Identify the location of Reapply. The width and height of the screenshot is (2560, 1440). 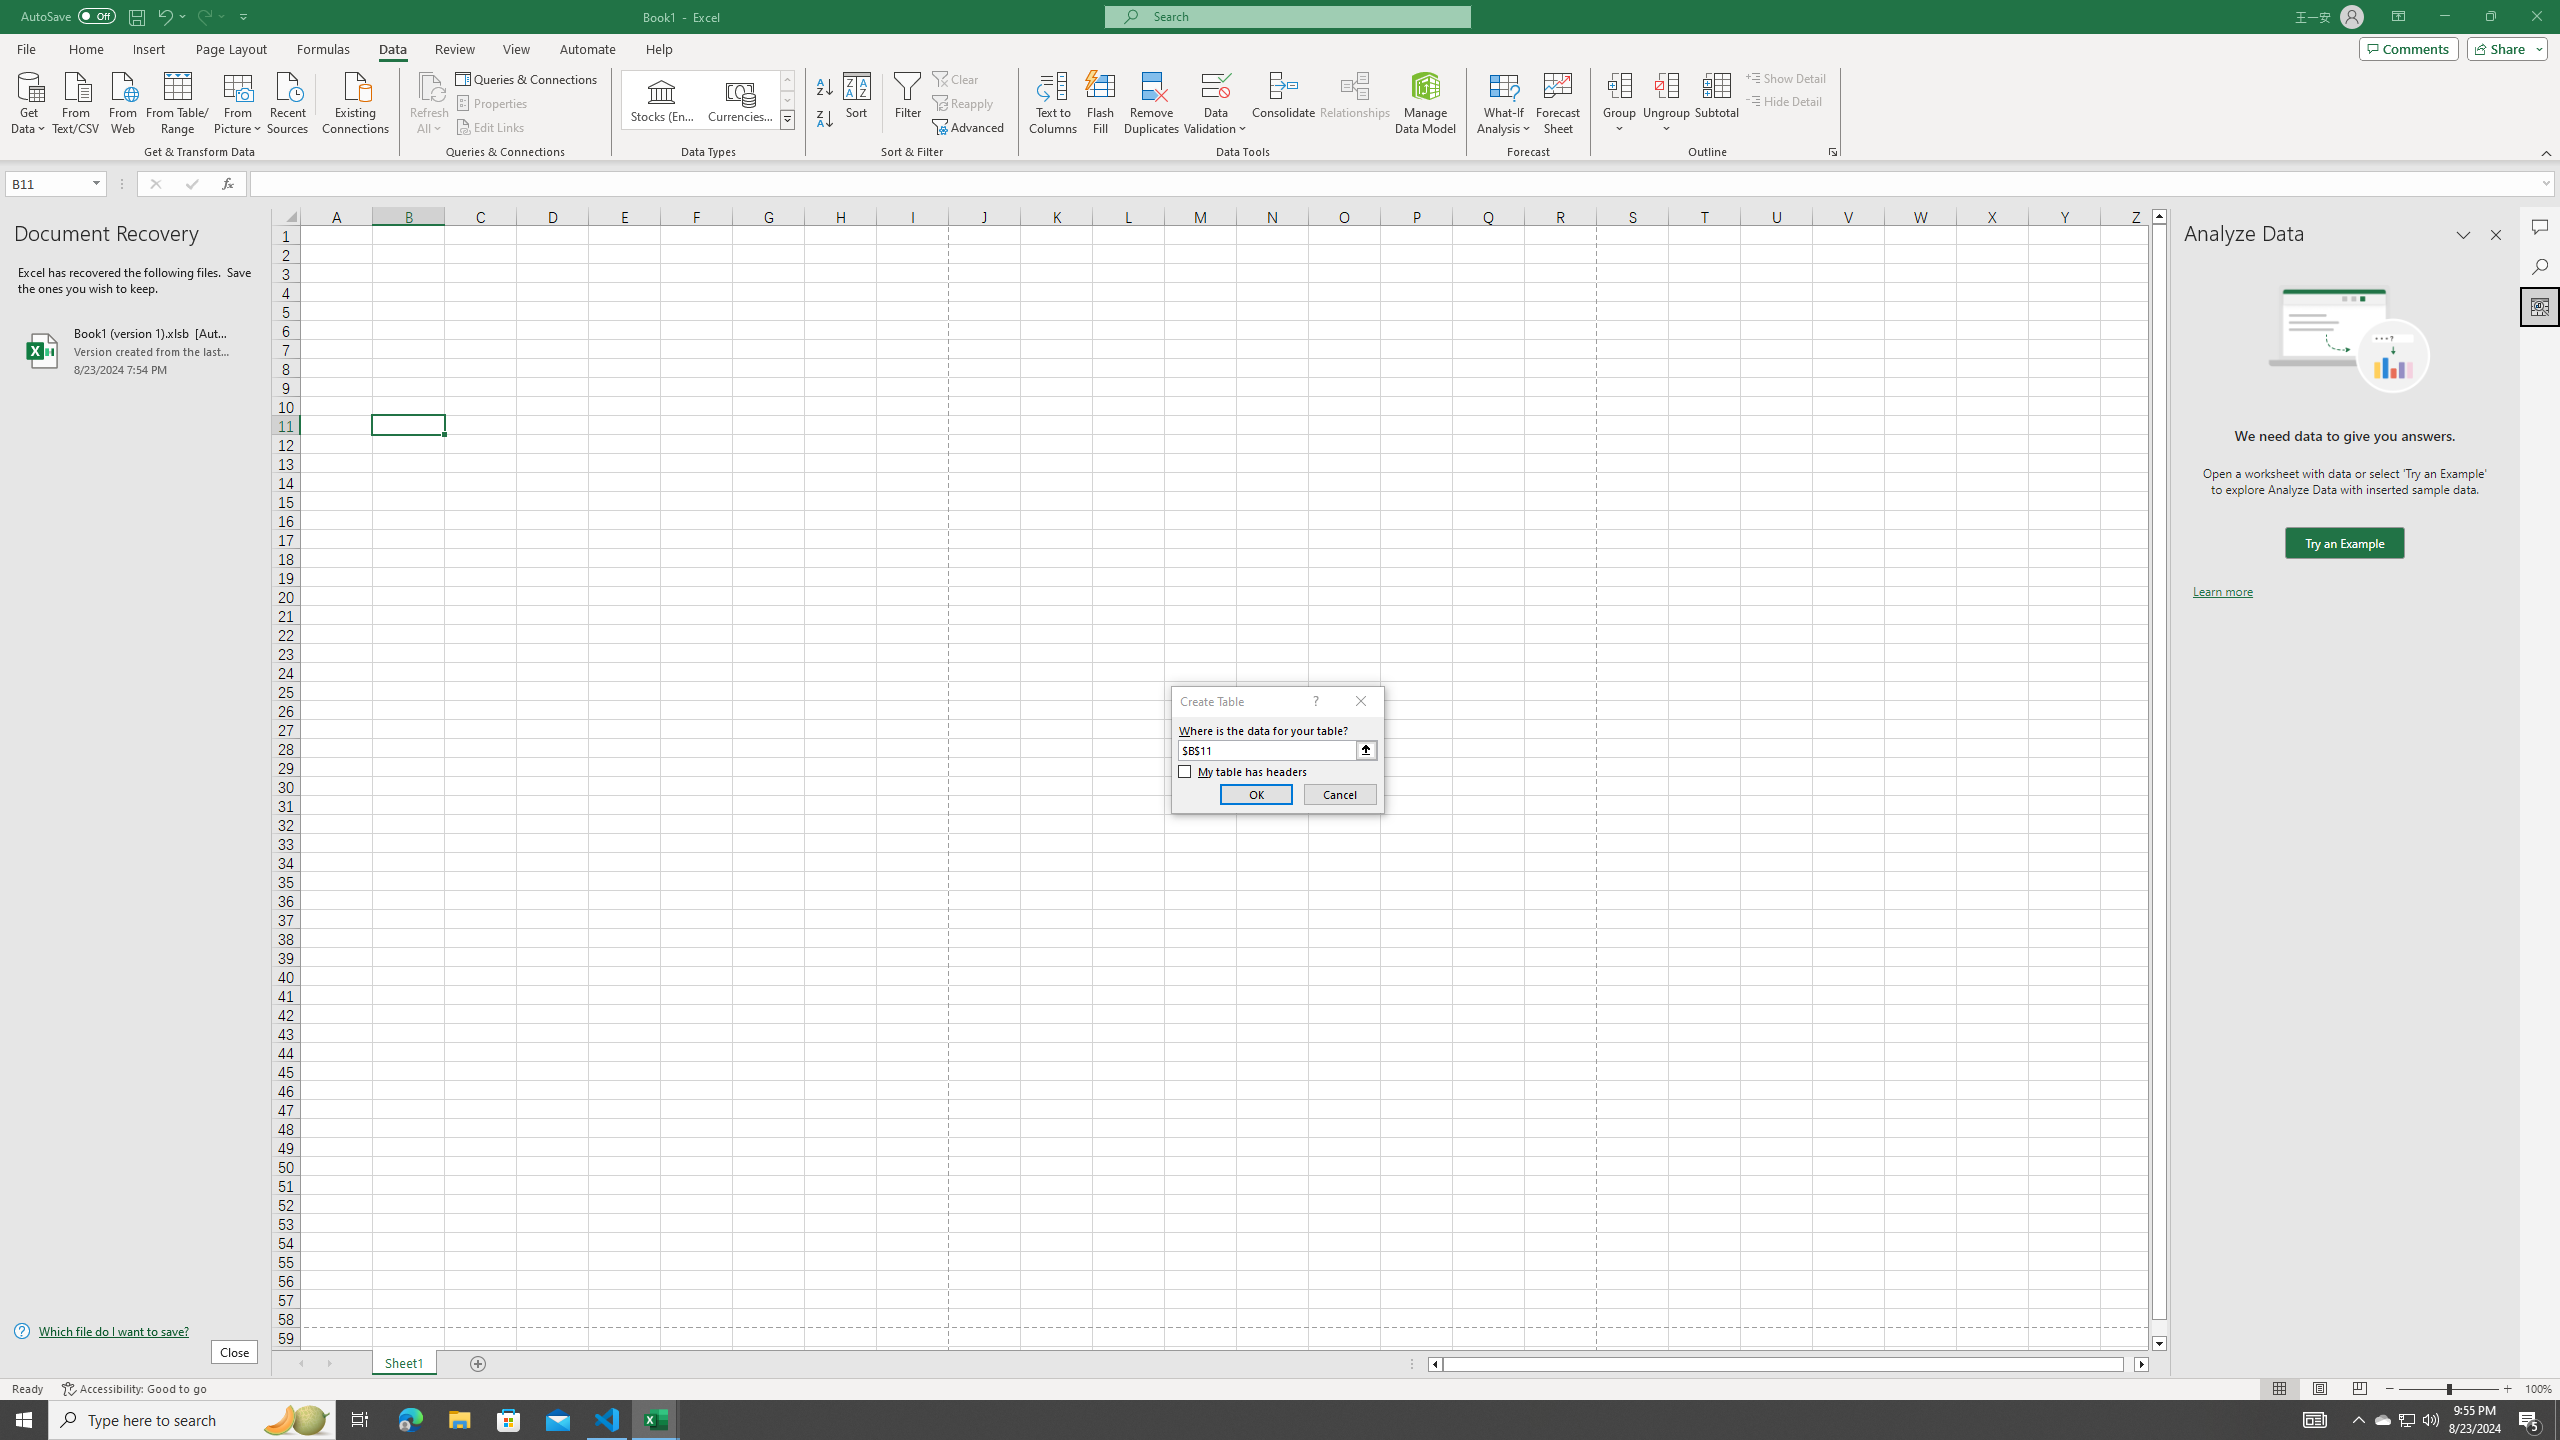
(964, 104).